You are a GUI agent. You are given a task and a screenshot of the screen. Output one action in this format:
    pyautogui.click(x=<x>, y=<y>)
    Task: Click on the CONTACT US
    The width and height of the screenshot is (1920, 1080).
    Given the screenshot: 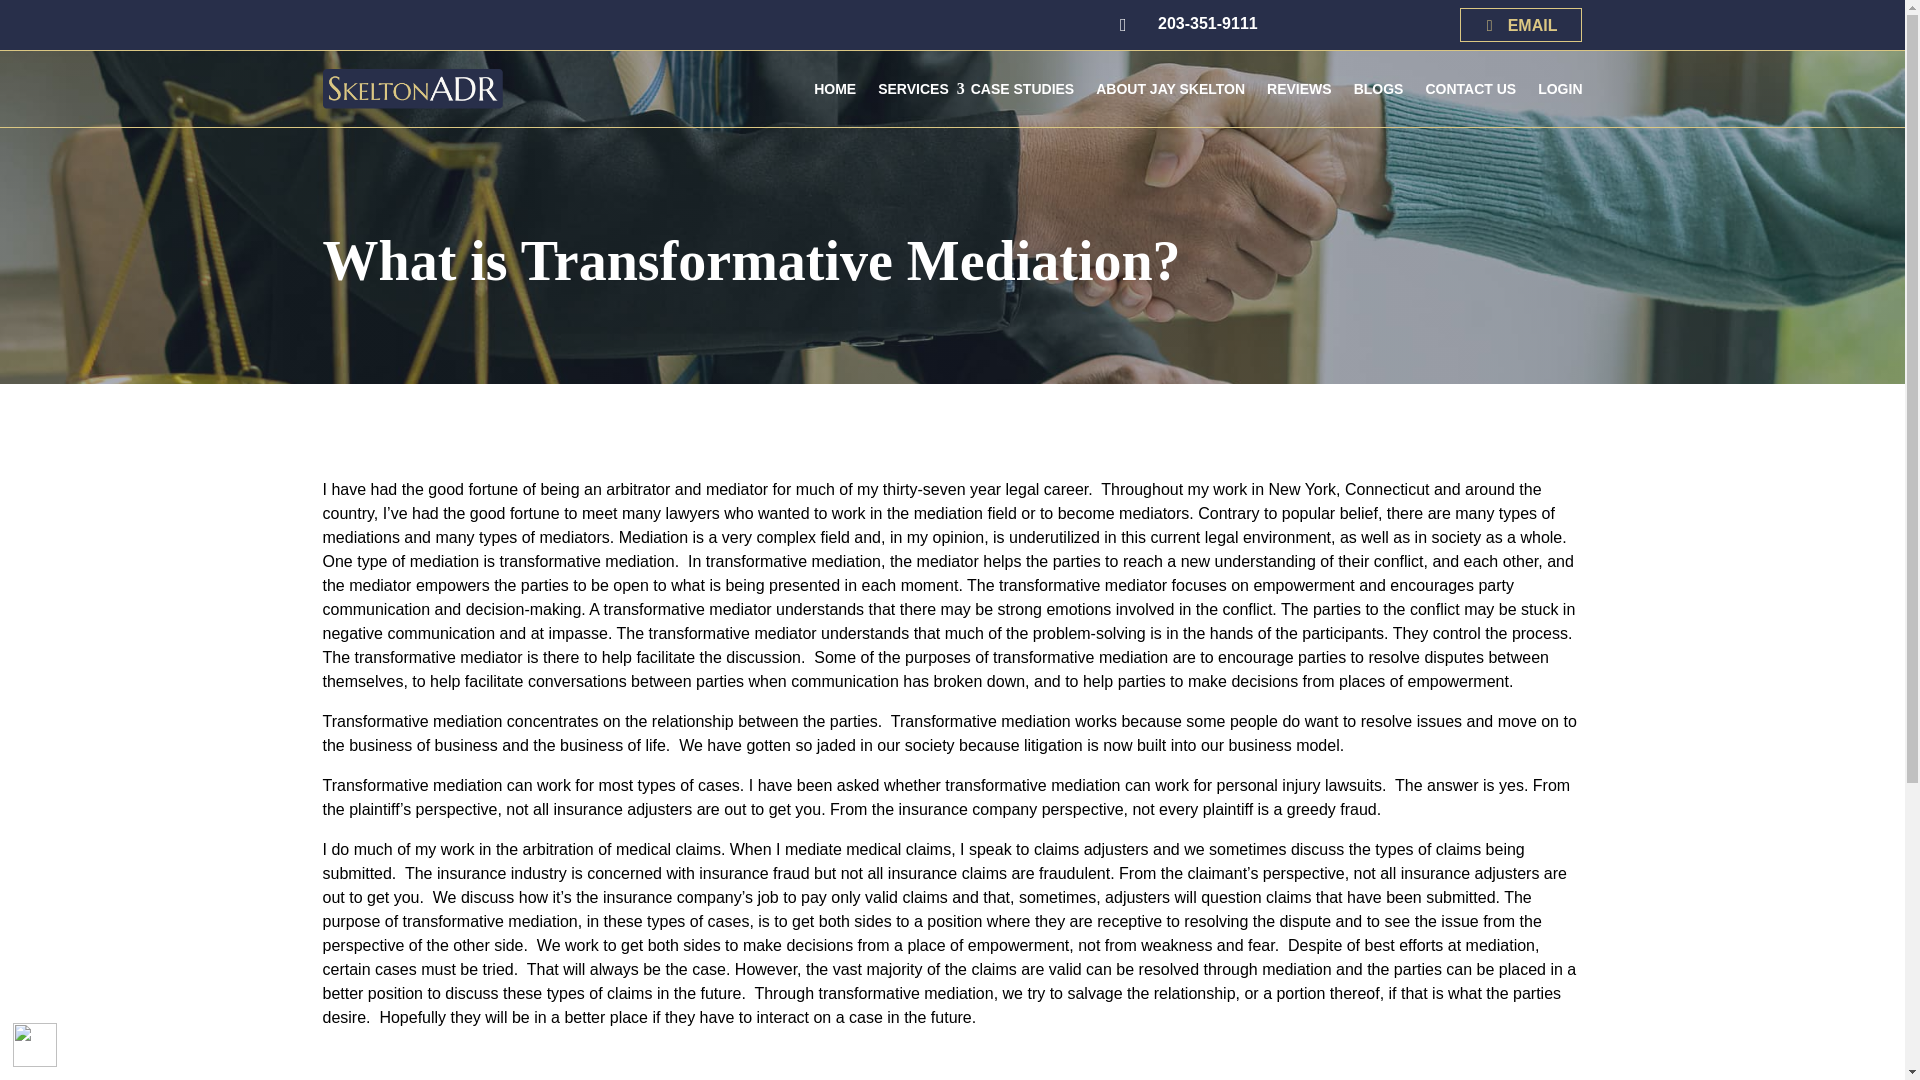 What is the action you would take?
    pyautogui.click(x=1470, y=88)
    